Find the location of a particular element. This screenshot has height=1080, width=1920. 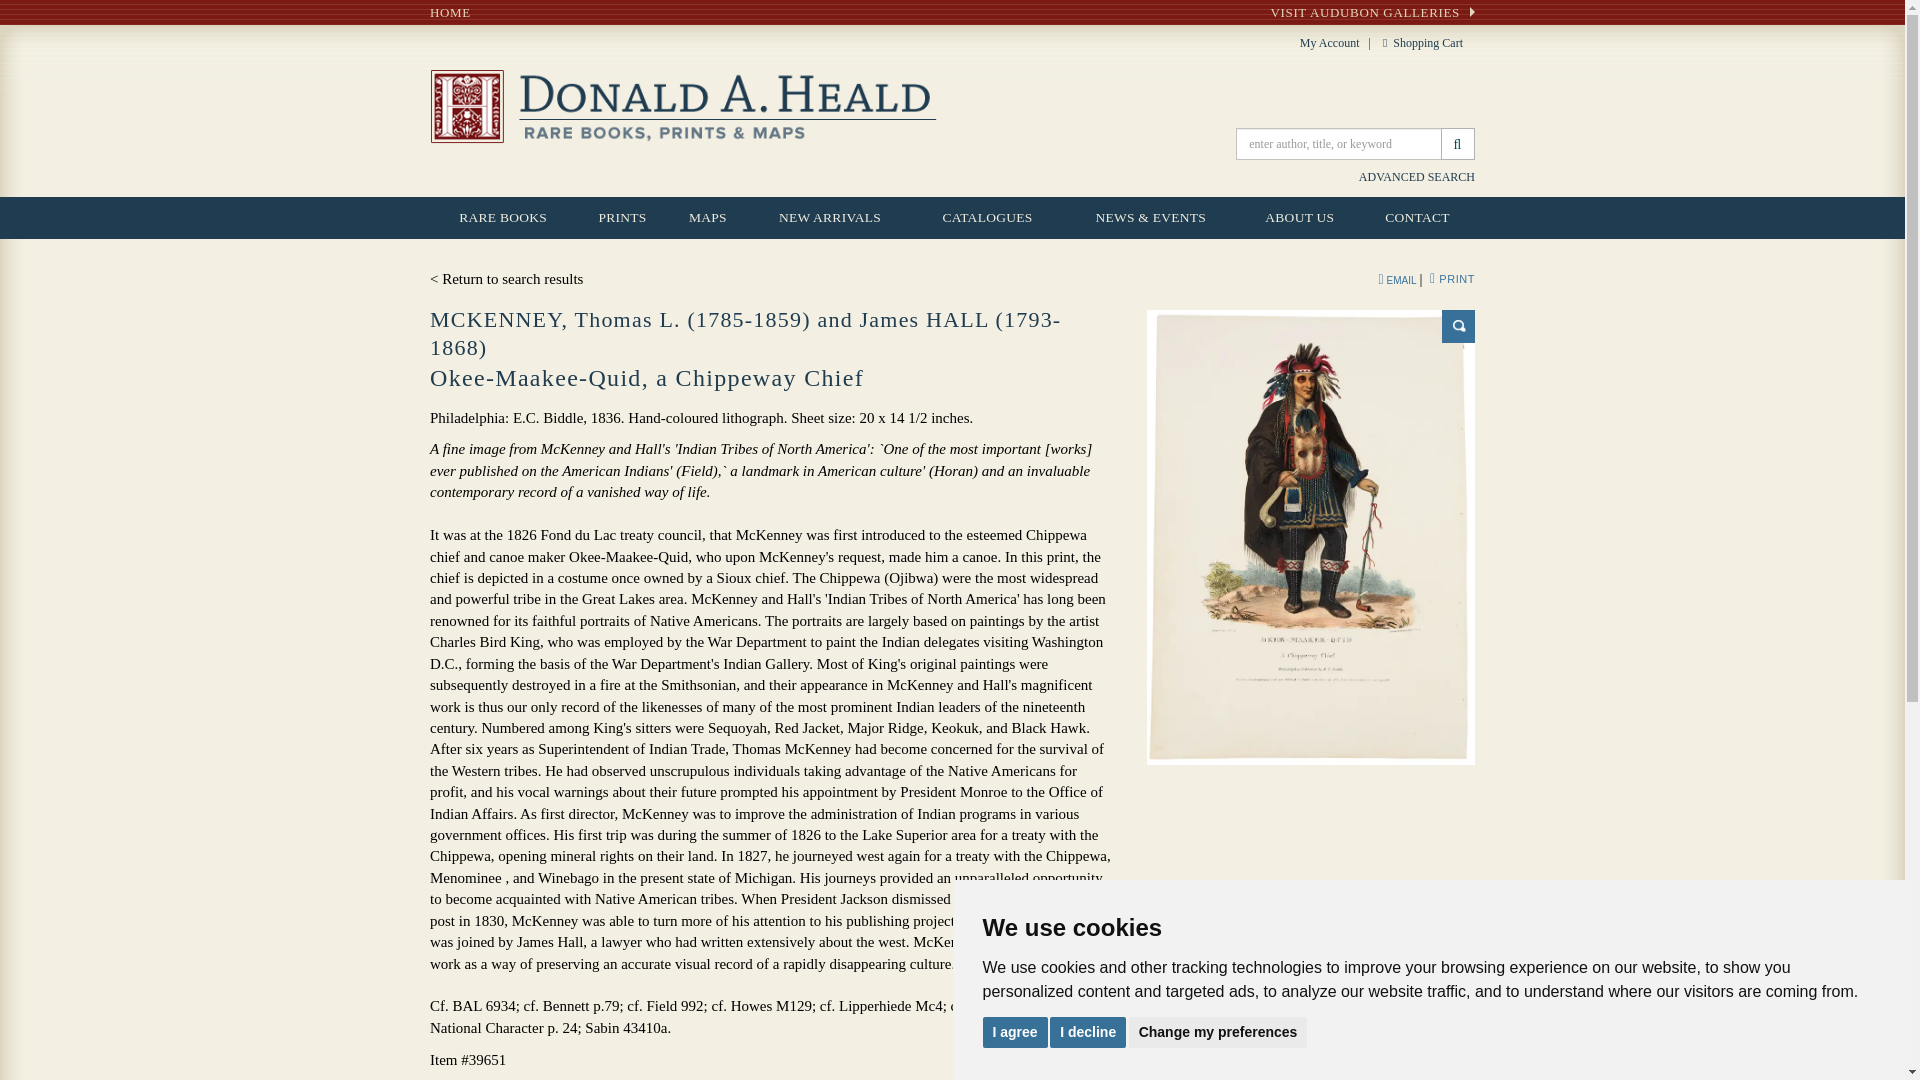

My Account is located at coordinates (1329, 42).